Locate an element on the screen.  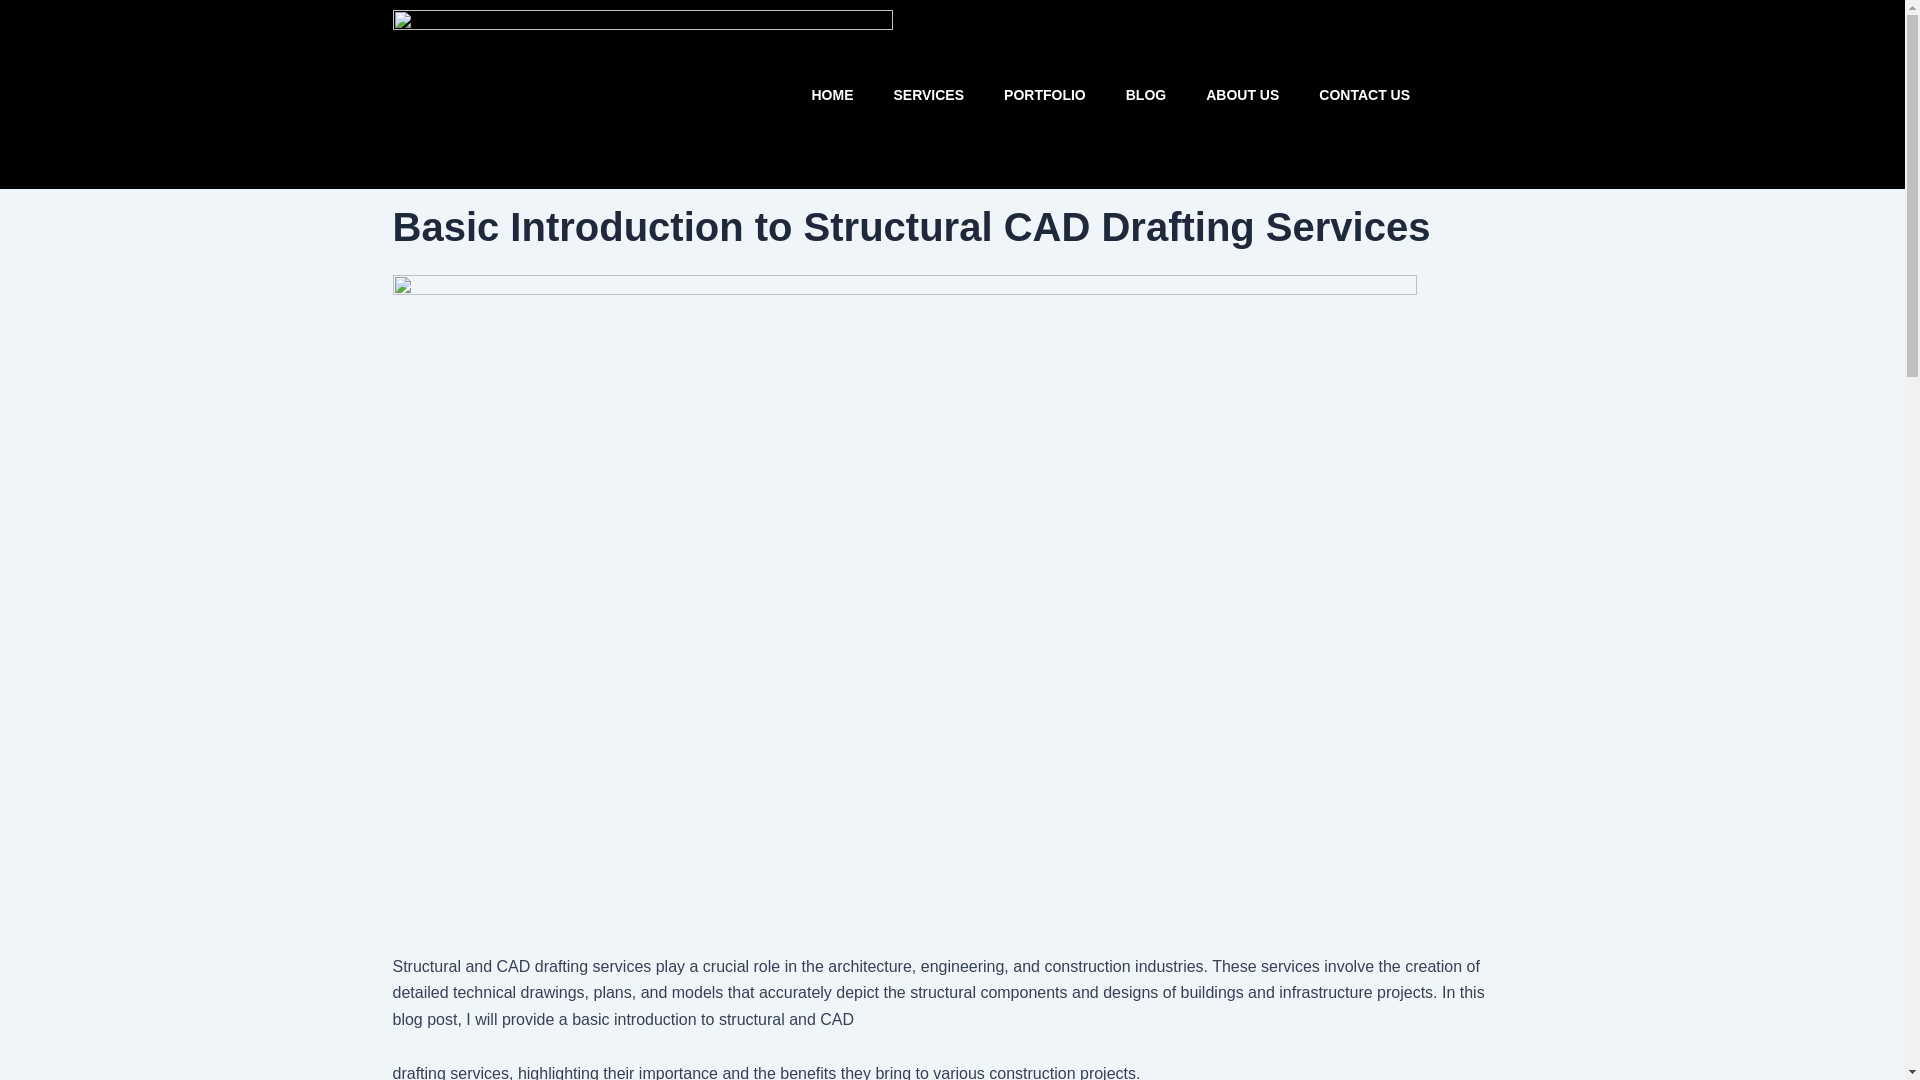
SERVICES is located at coordinates (928, 94).